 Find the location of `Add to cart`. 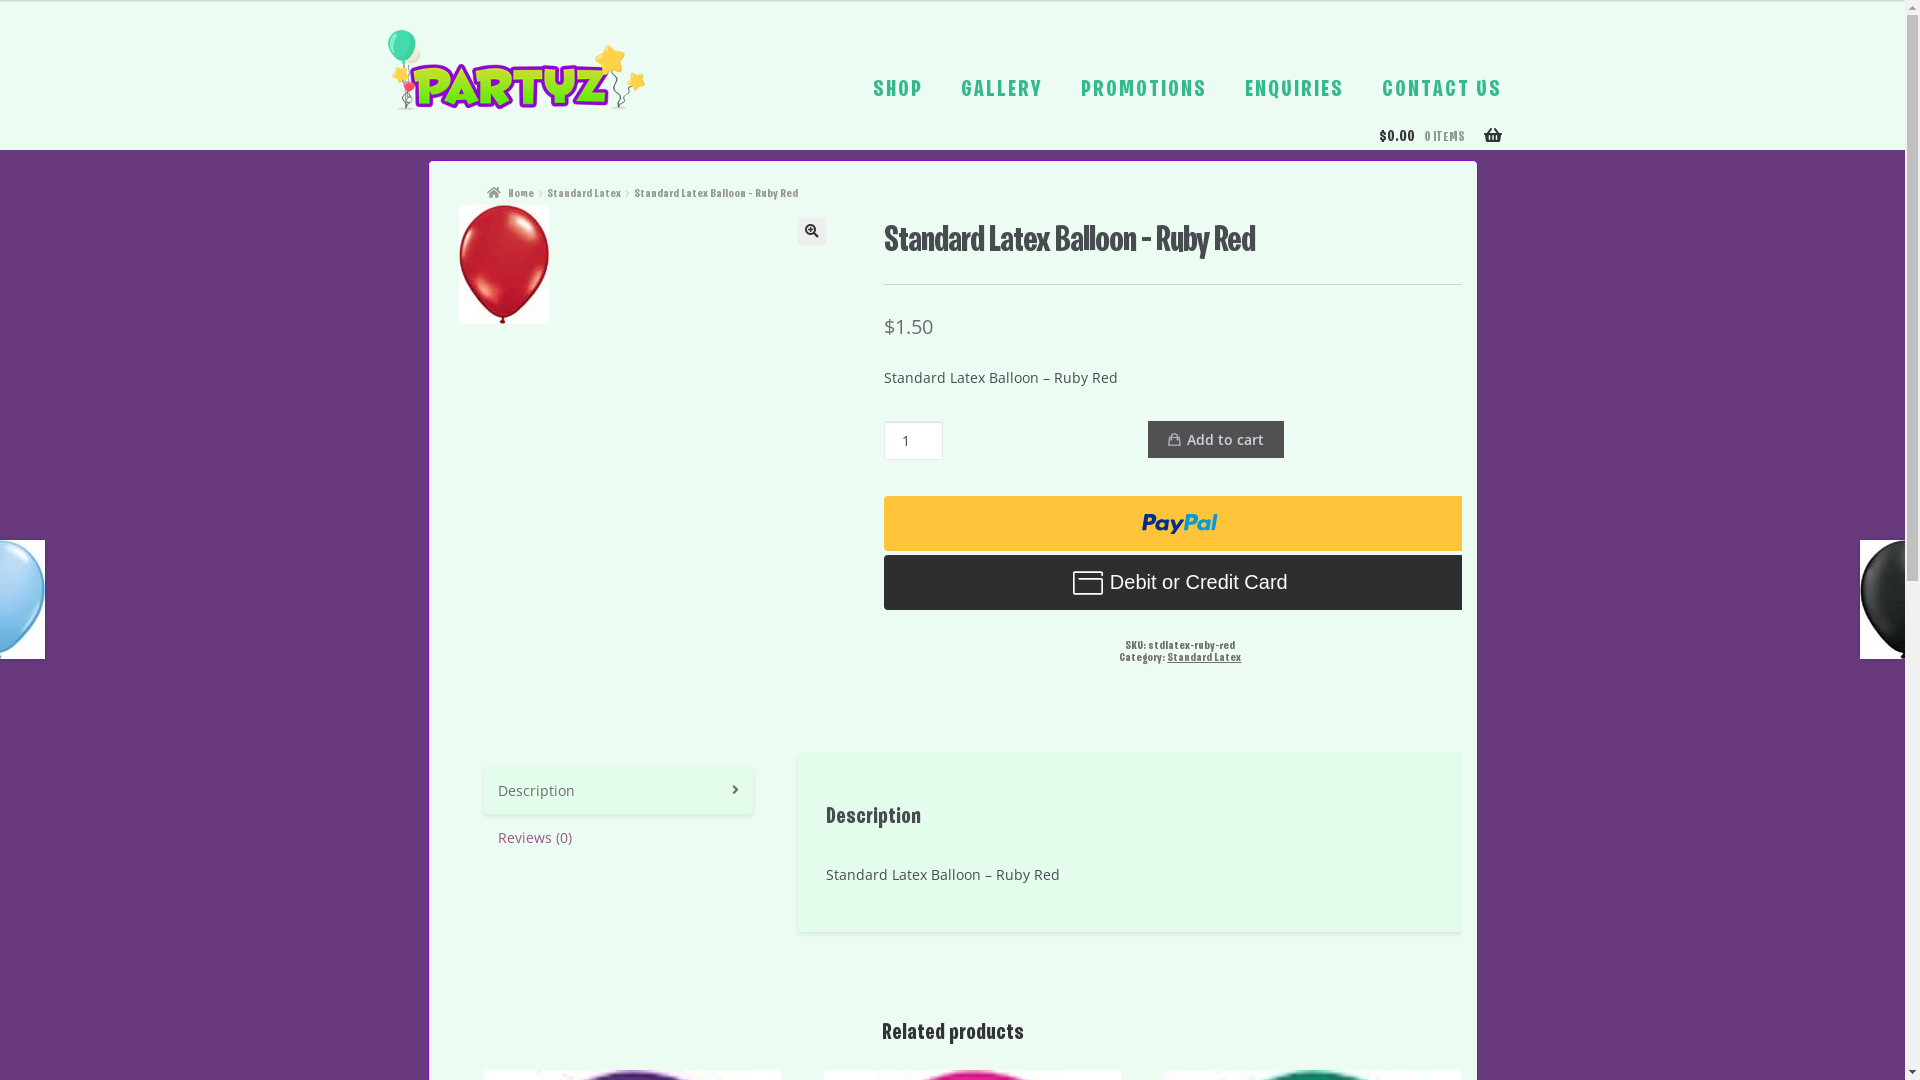

Add to cart is located at coordinates (1216, 439).